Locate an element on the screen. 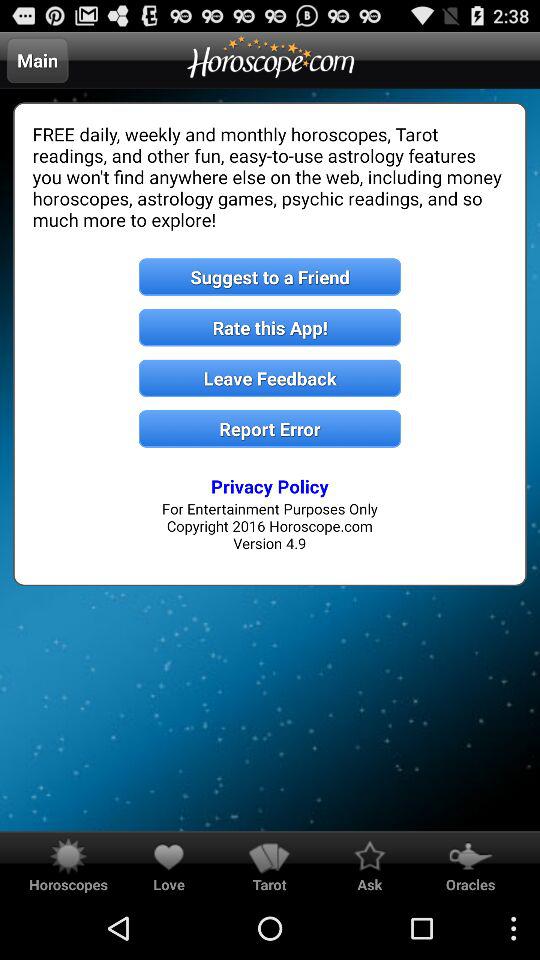 The height and width of the screenshot is (960, 540). select app above free daily weekly is located at coordinates (37, 60).